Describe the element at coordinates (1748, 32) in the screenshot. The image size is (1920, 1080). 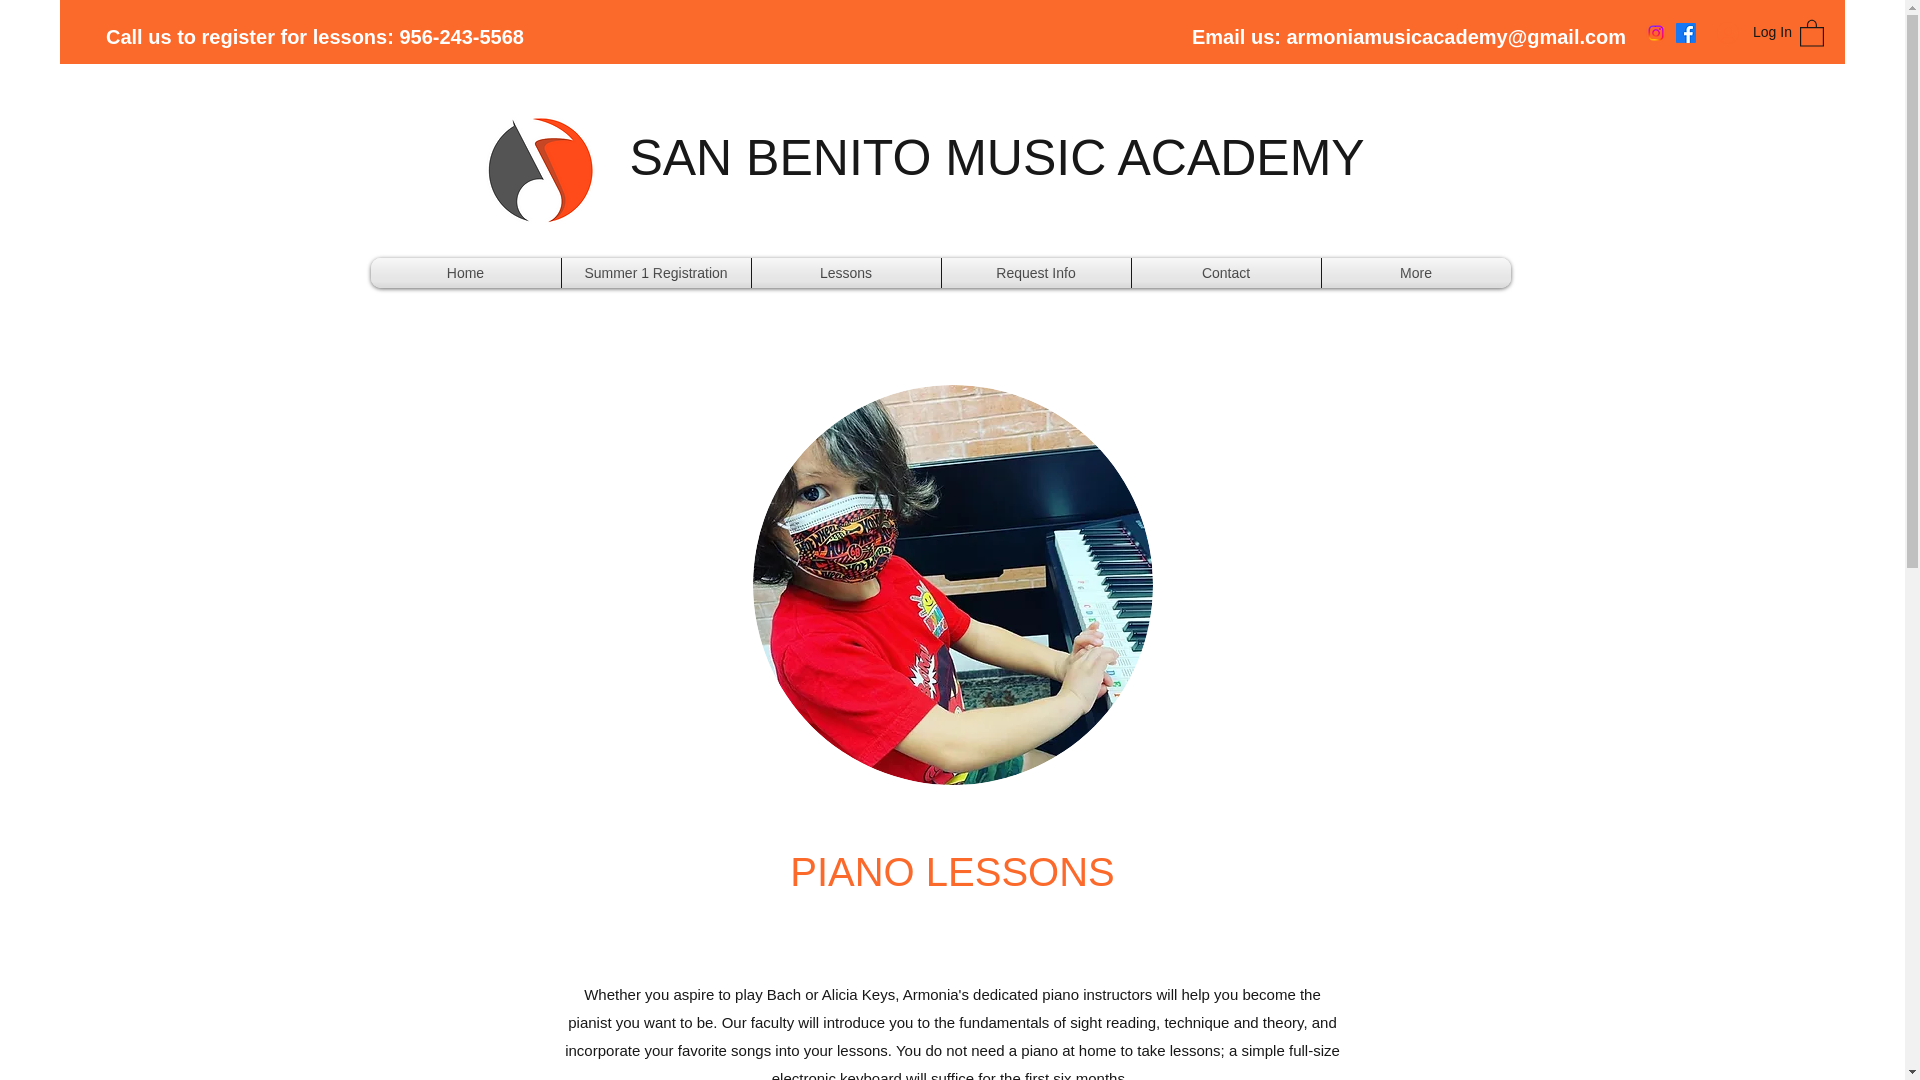
I see `Log In` at that location.